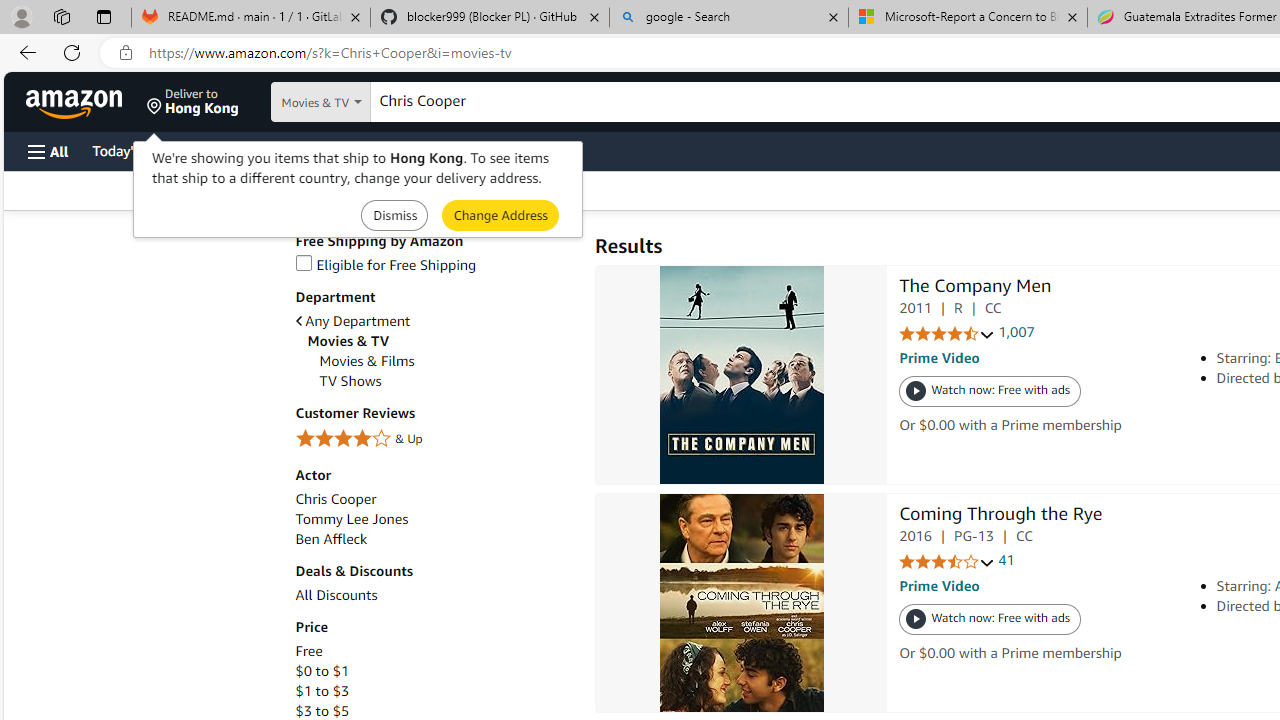  I want to click on Submit, so click(500, 214).